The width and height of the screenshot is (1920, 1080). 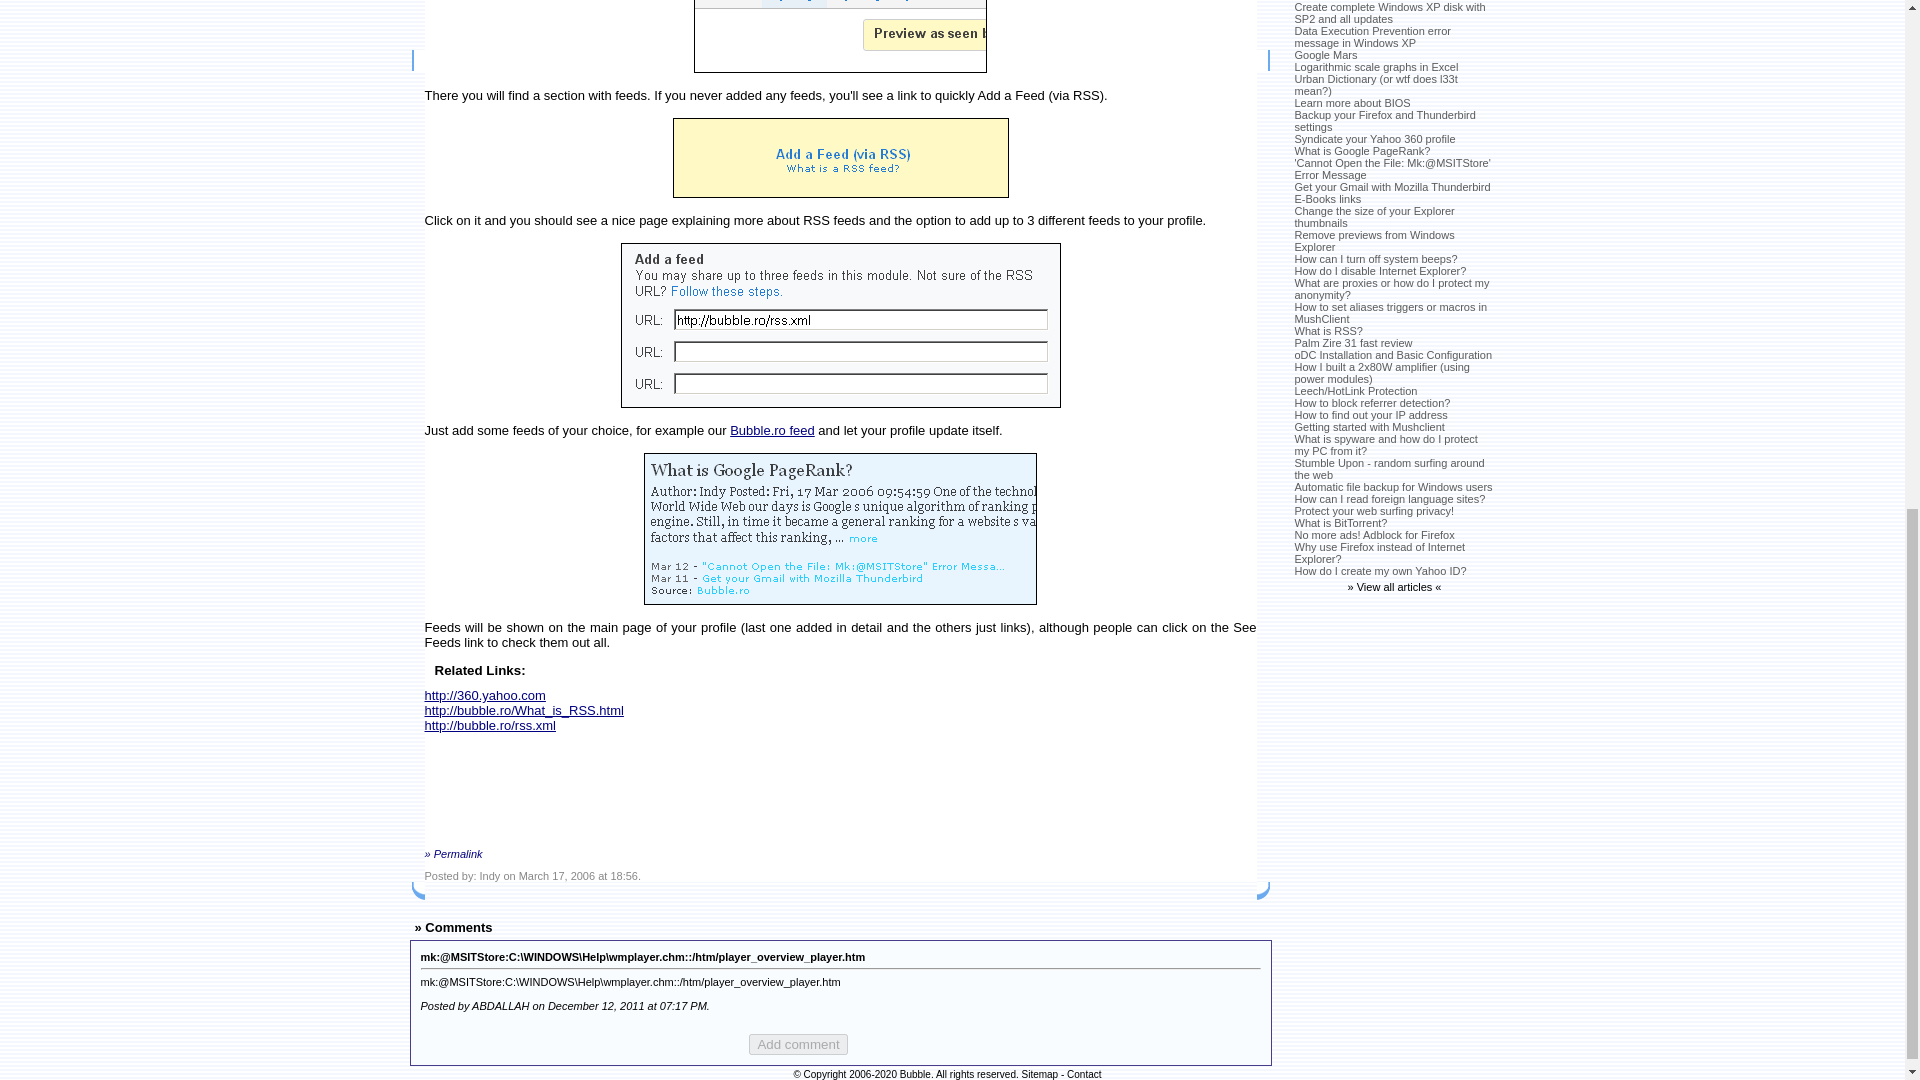 What do you see at coordinates (772, 430) in the screenshot?
I see `Bubble.ro feed` at bounding box center [772, 430].